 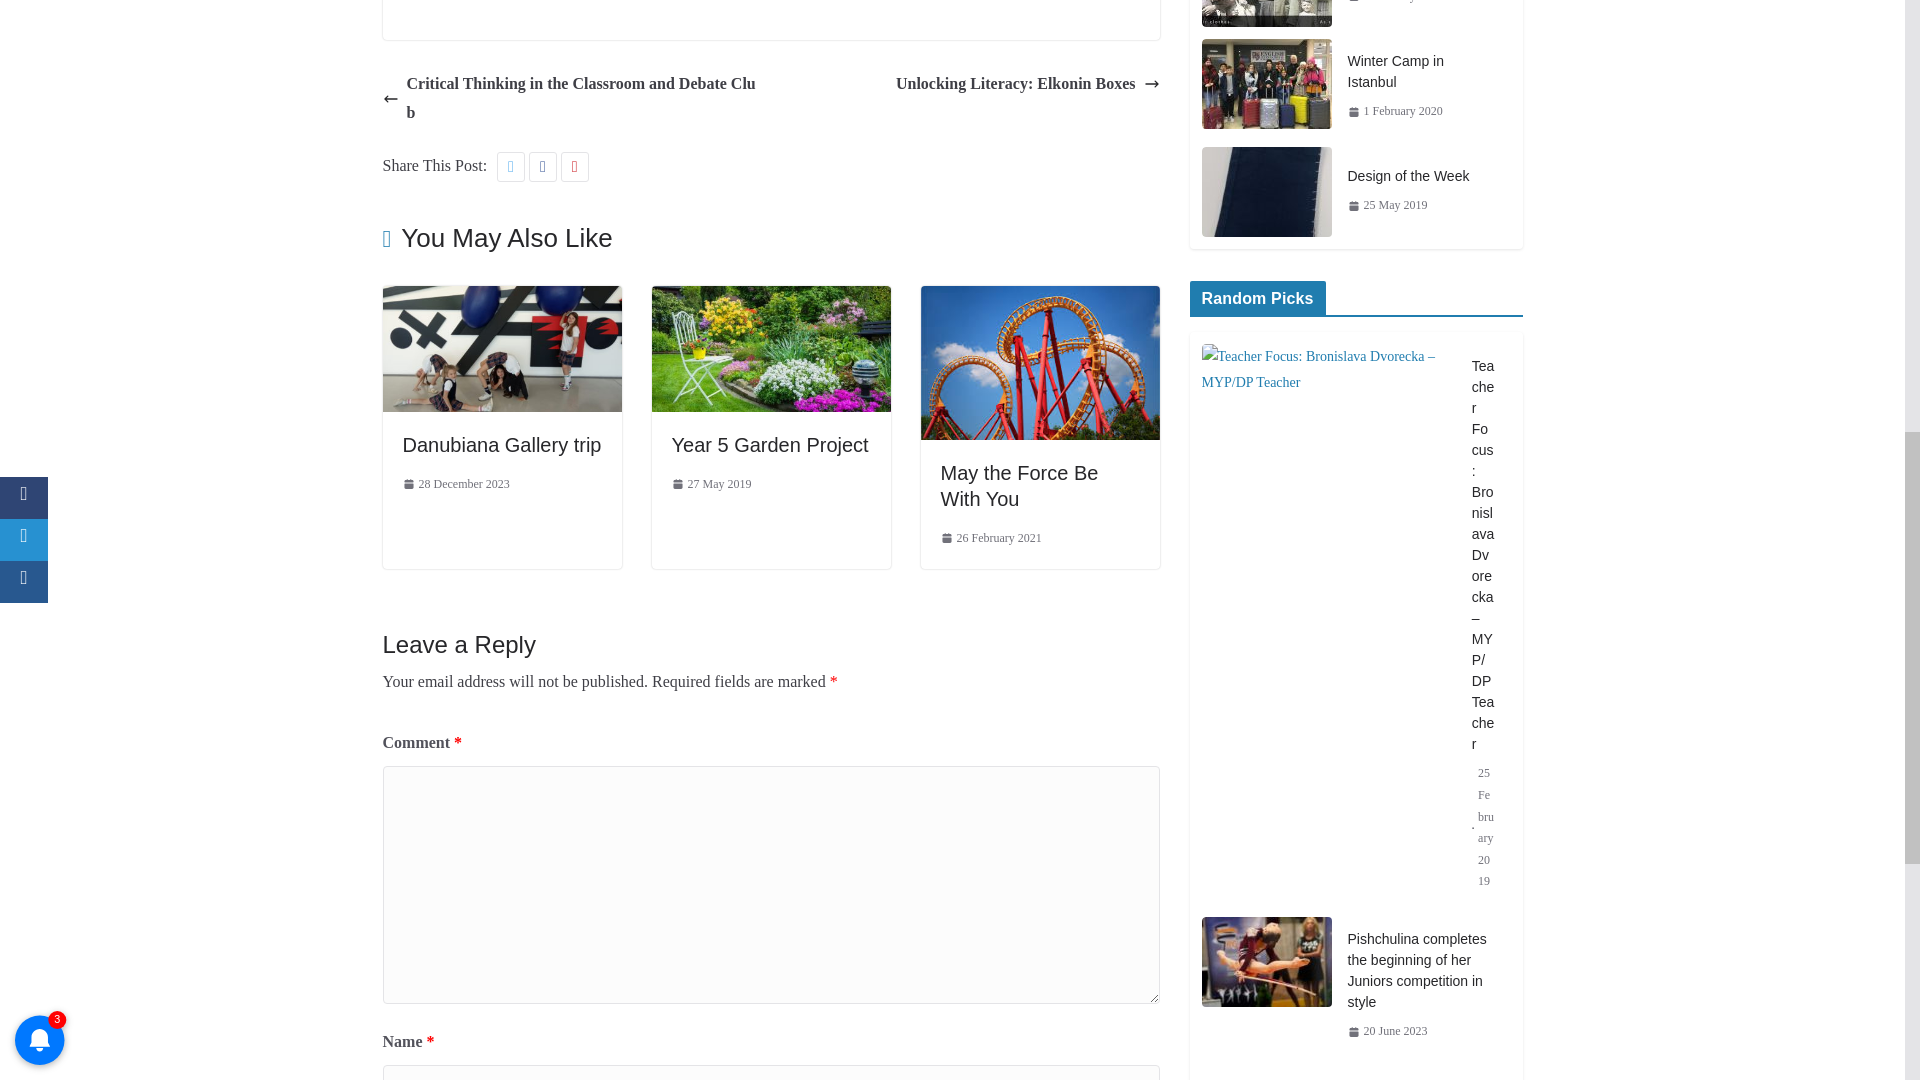 What do you see at coordinates (712, 484) in the screenshot?
I see `27 May 2019` at bounding box center [712, 484].